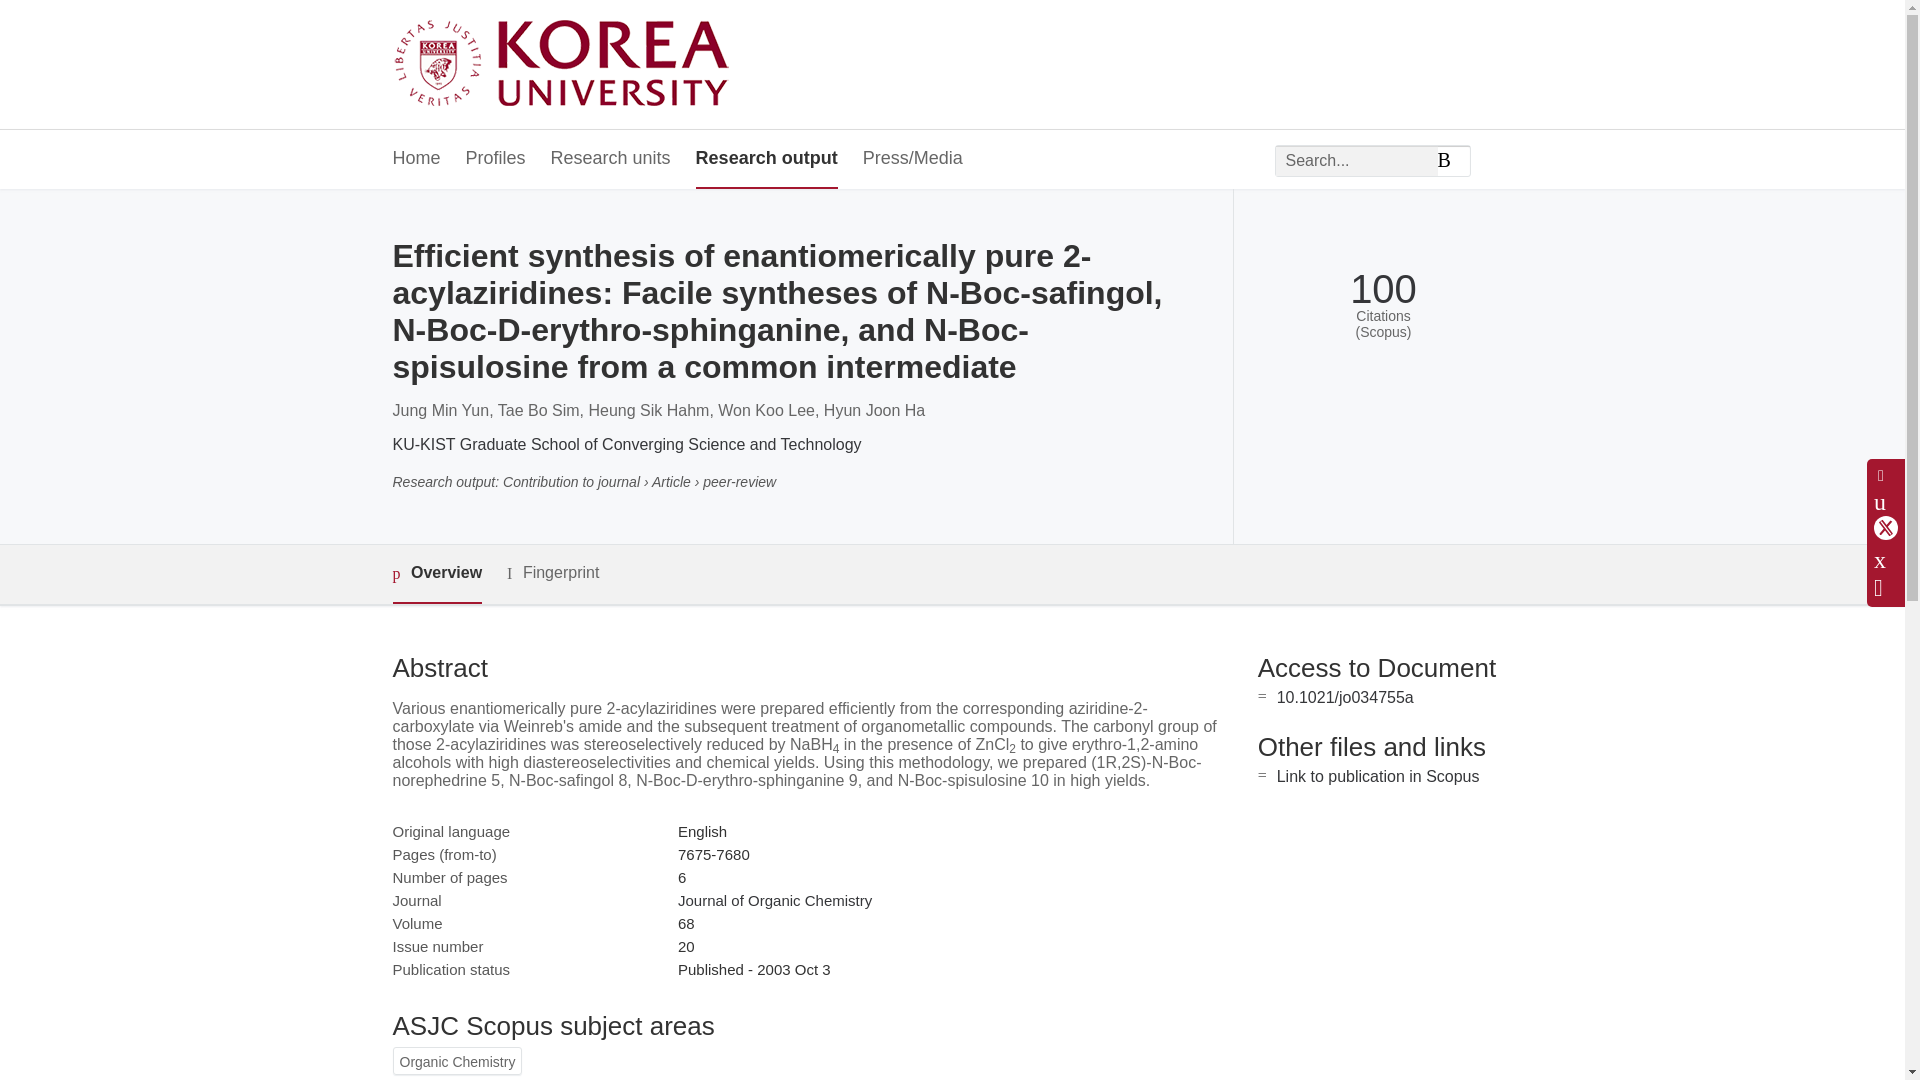  What do you see at coordinates (774, 900) in the screenshot?
I see `Journal of Organic Chemistry` at bounding box center [774, 900].